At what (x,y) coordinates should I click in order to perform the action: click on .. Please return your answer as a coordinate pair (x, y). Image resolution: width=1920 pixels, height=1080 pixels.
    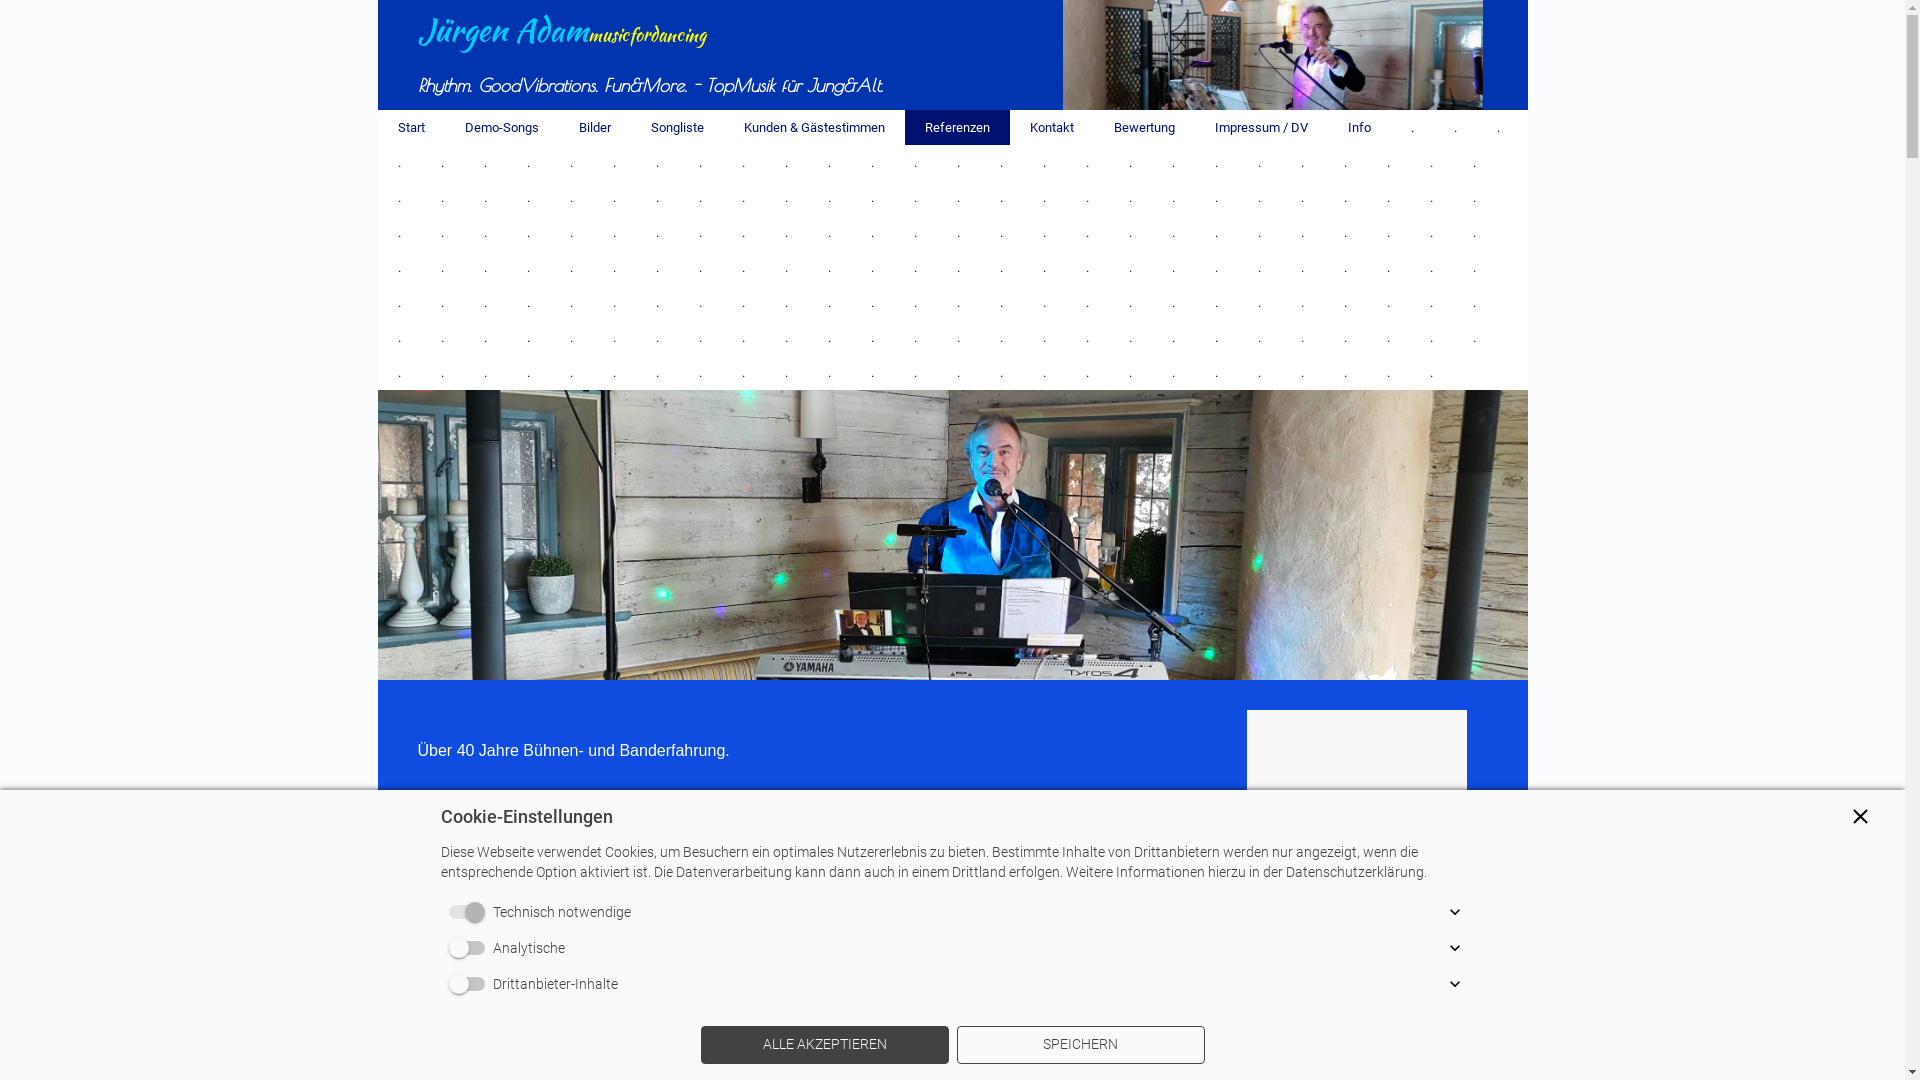
    Looking at the image, I should click on (744, 302).